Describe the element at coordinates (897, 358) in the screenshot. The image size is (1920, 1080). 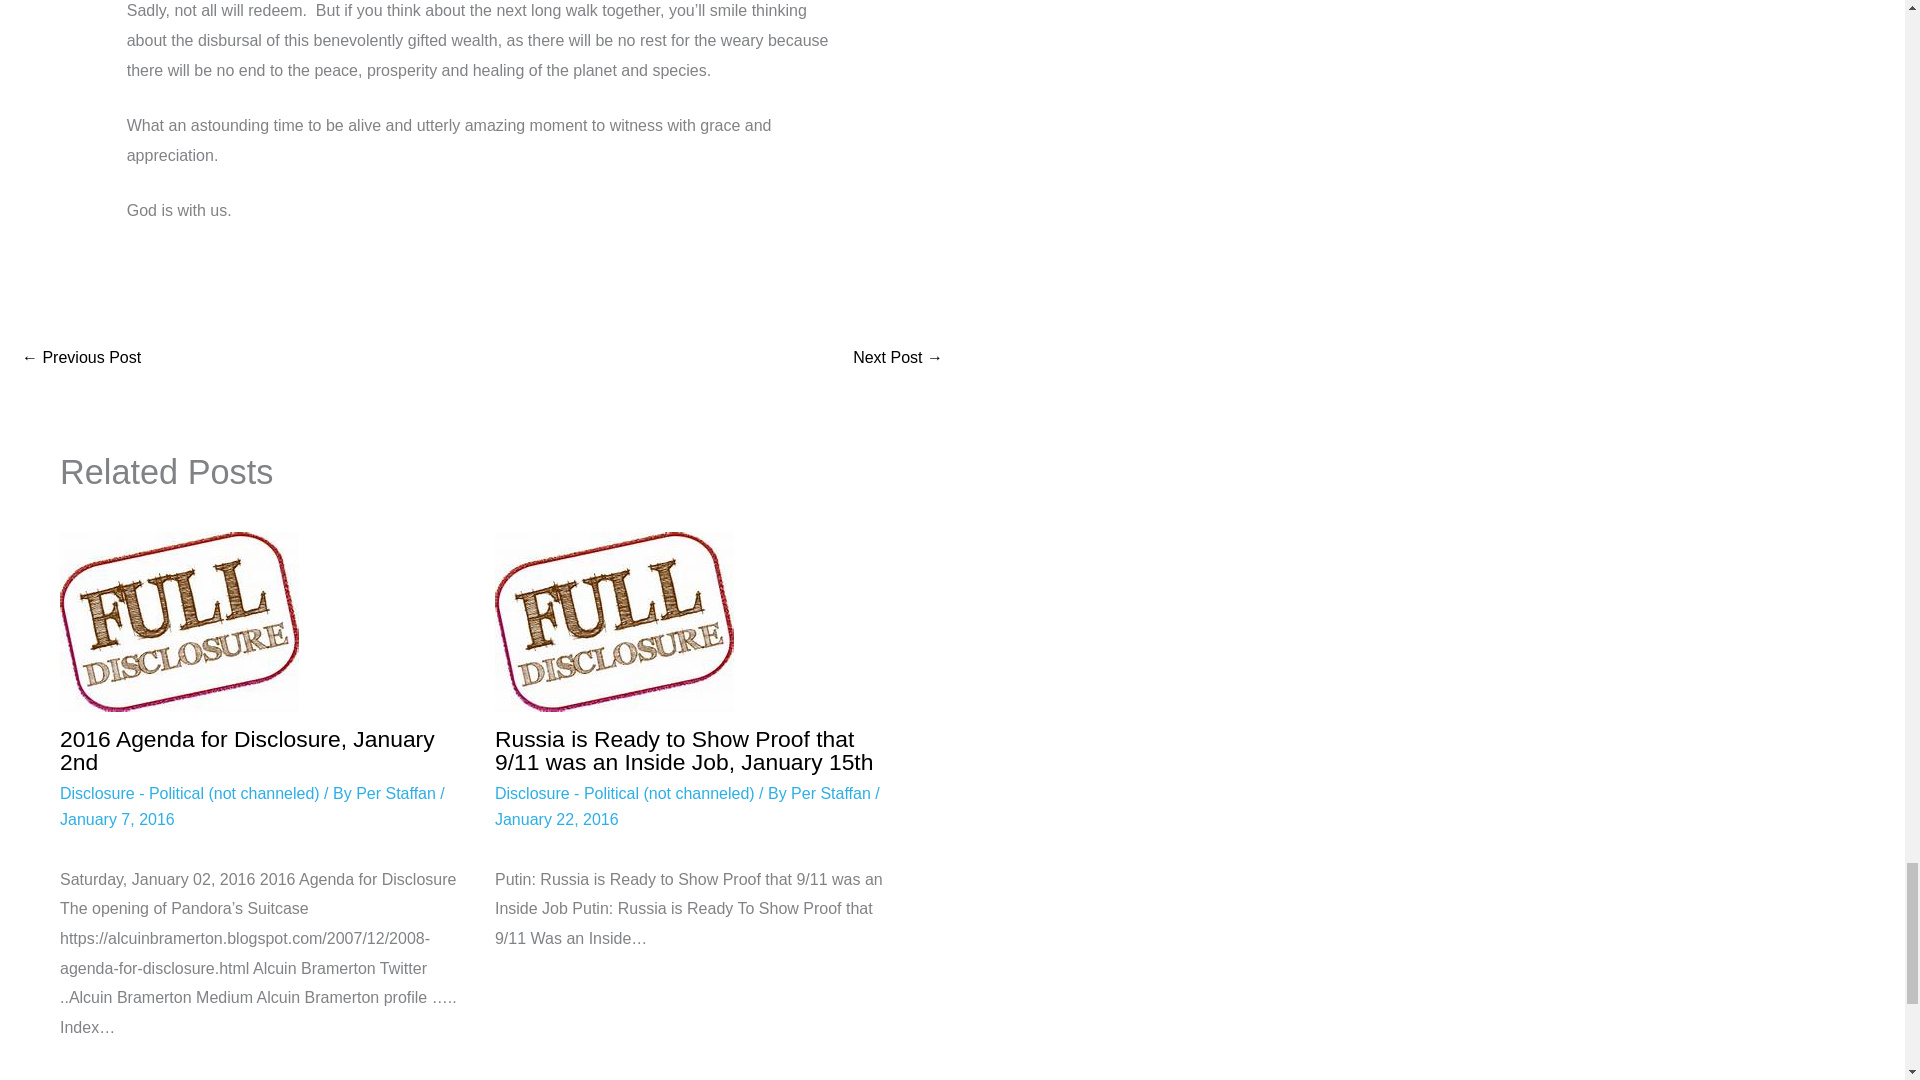
I see `The Divine Mother via Linda Dillon, December 29th` at that location.